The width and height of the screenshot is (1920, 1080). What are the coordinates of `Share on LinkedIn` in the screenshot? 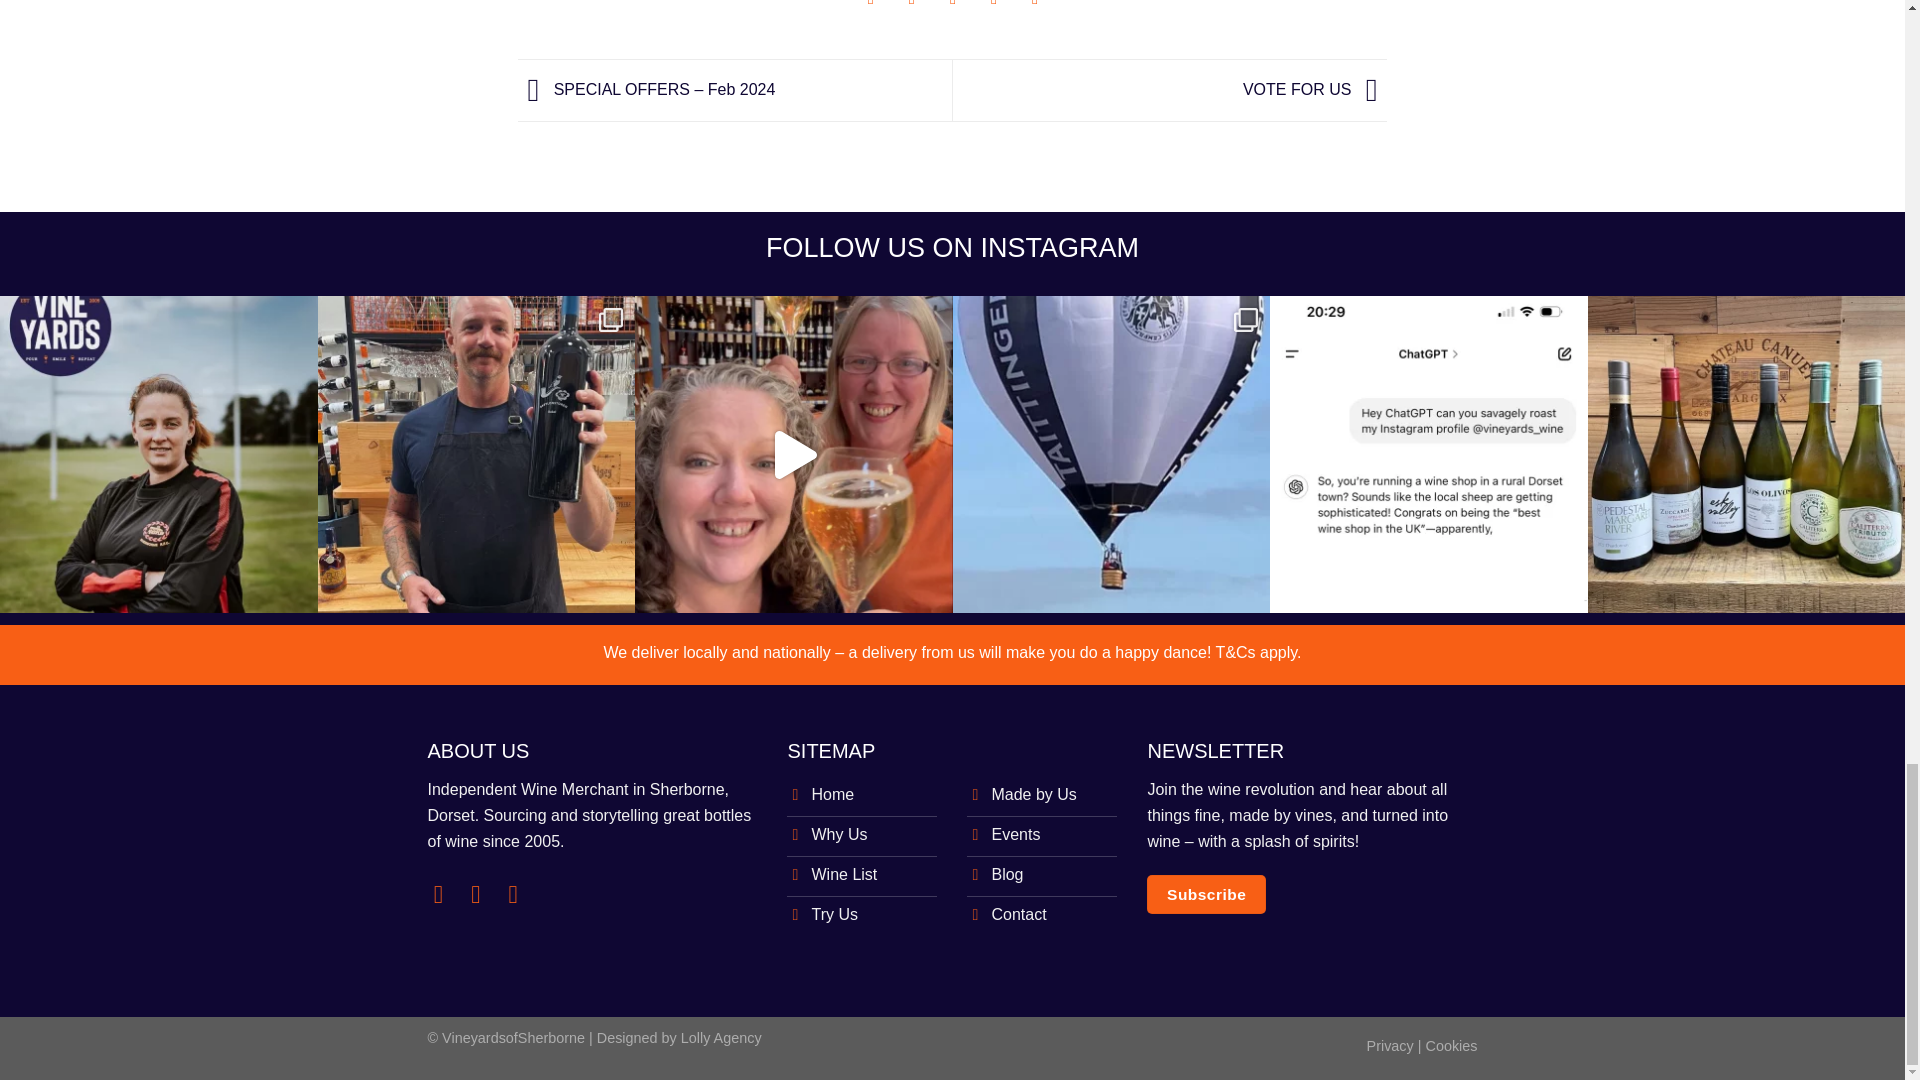 It's located at (1036, 10).